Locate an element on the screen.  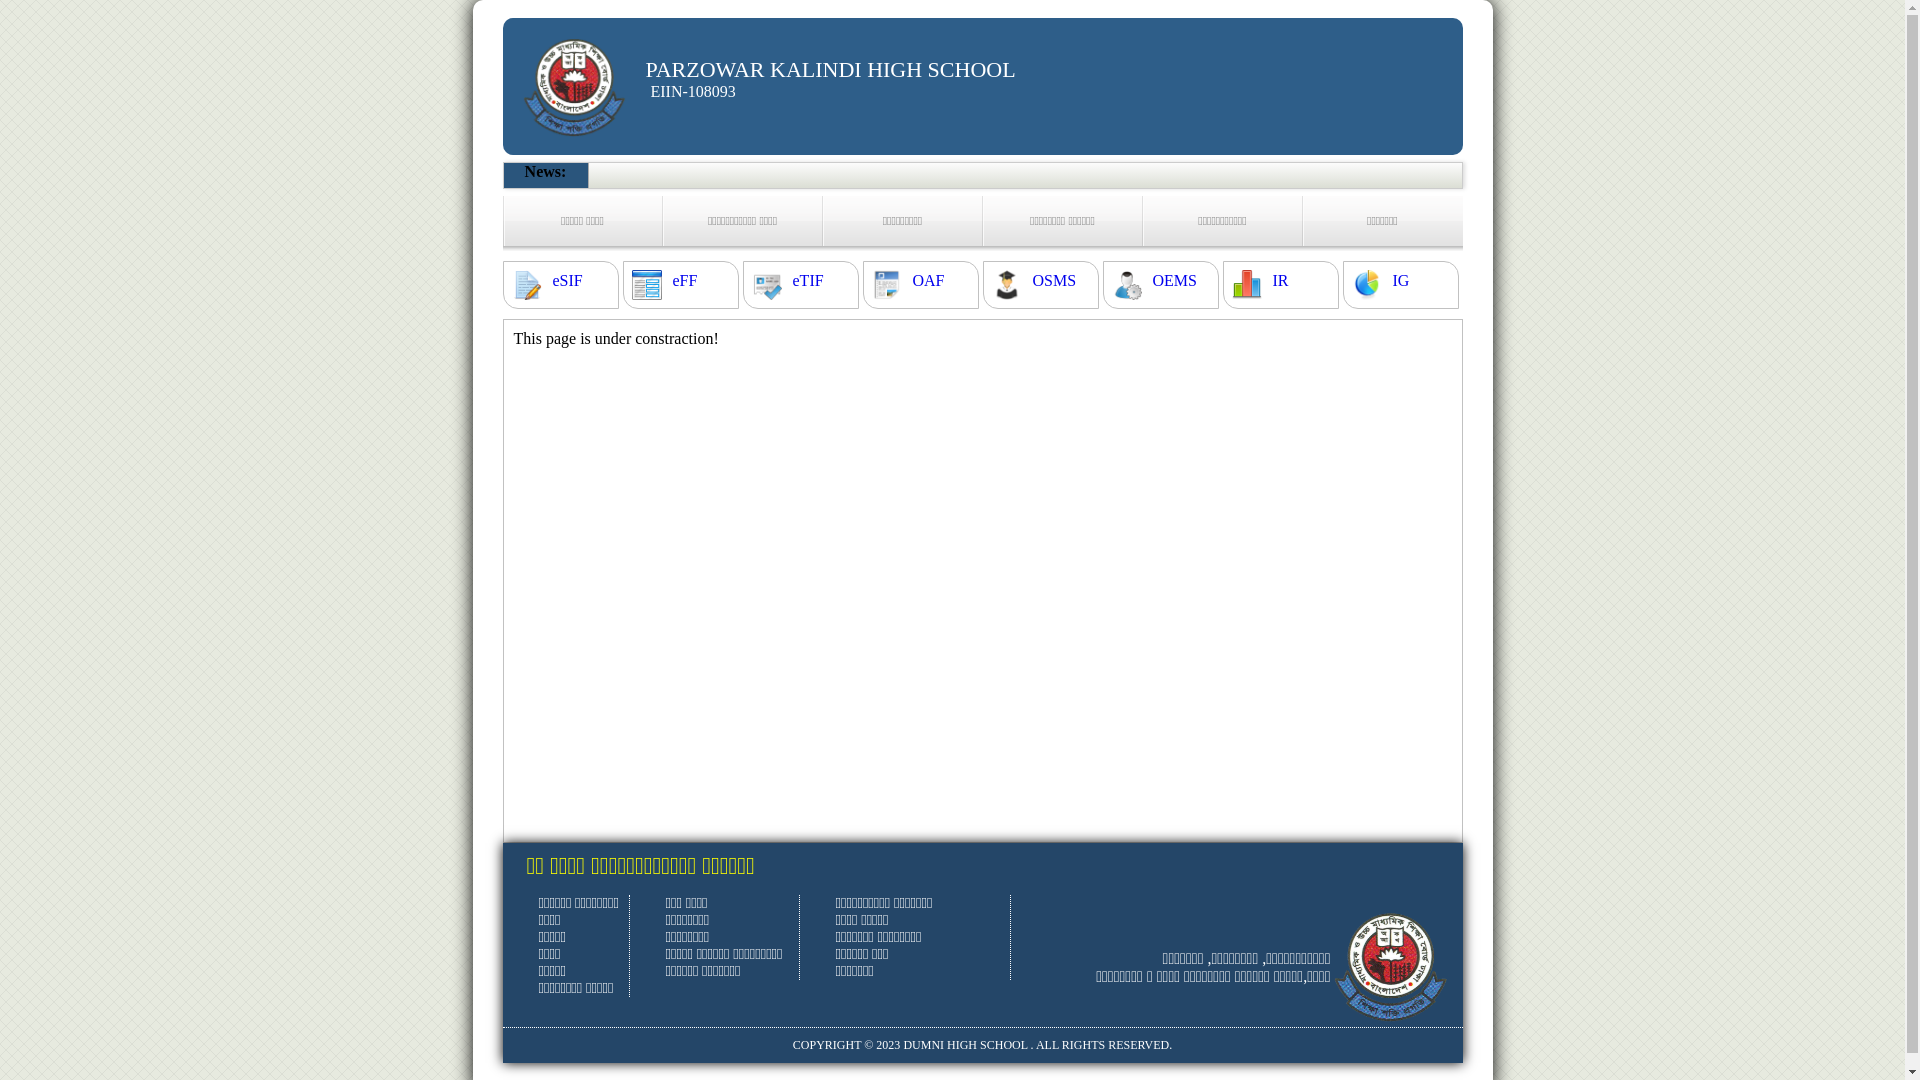
DUMNI HIGH SCHOOL is located at coordinates (965, 1045).